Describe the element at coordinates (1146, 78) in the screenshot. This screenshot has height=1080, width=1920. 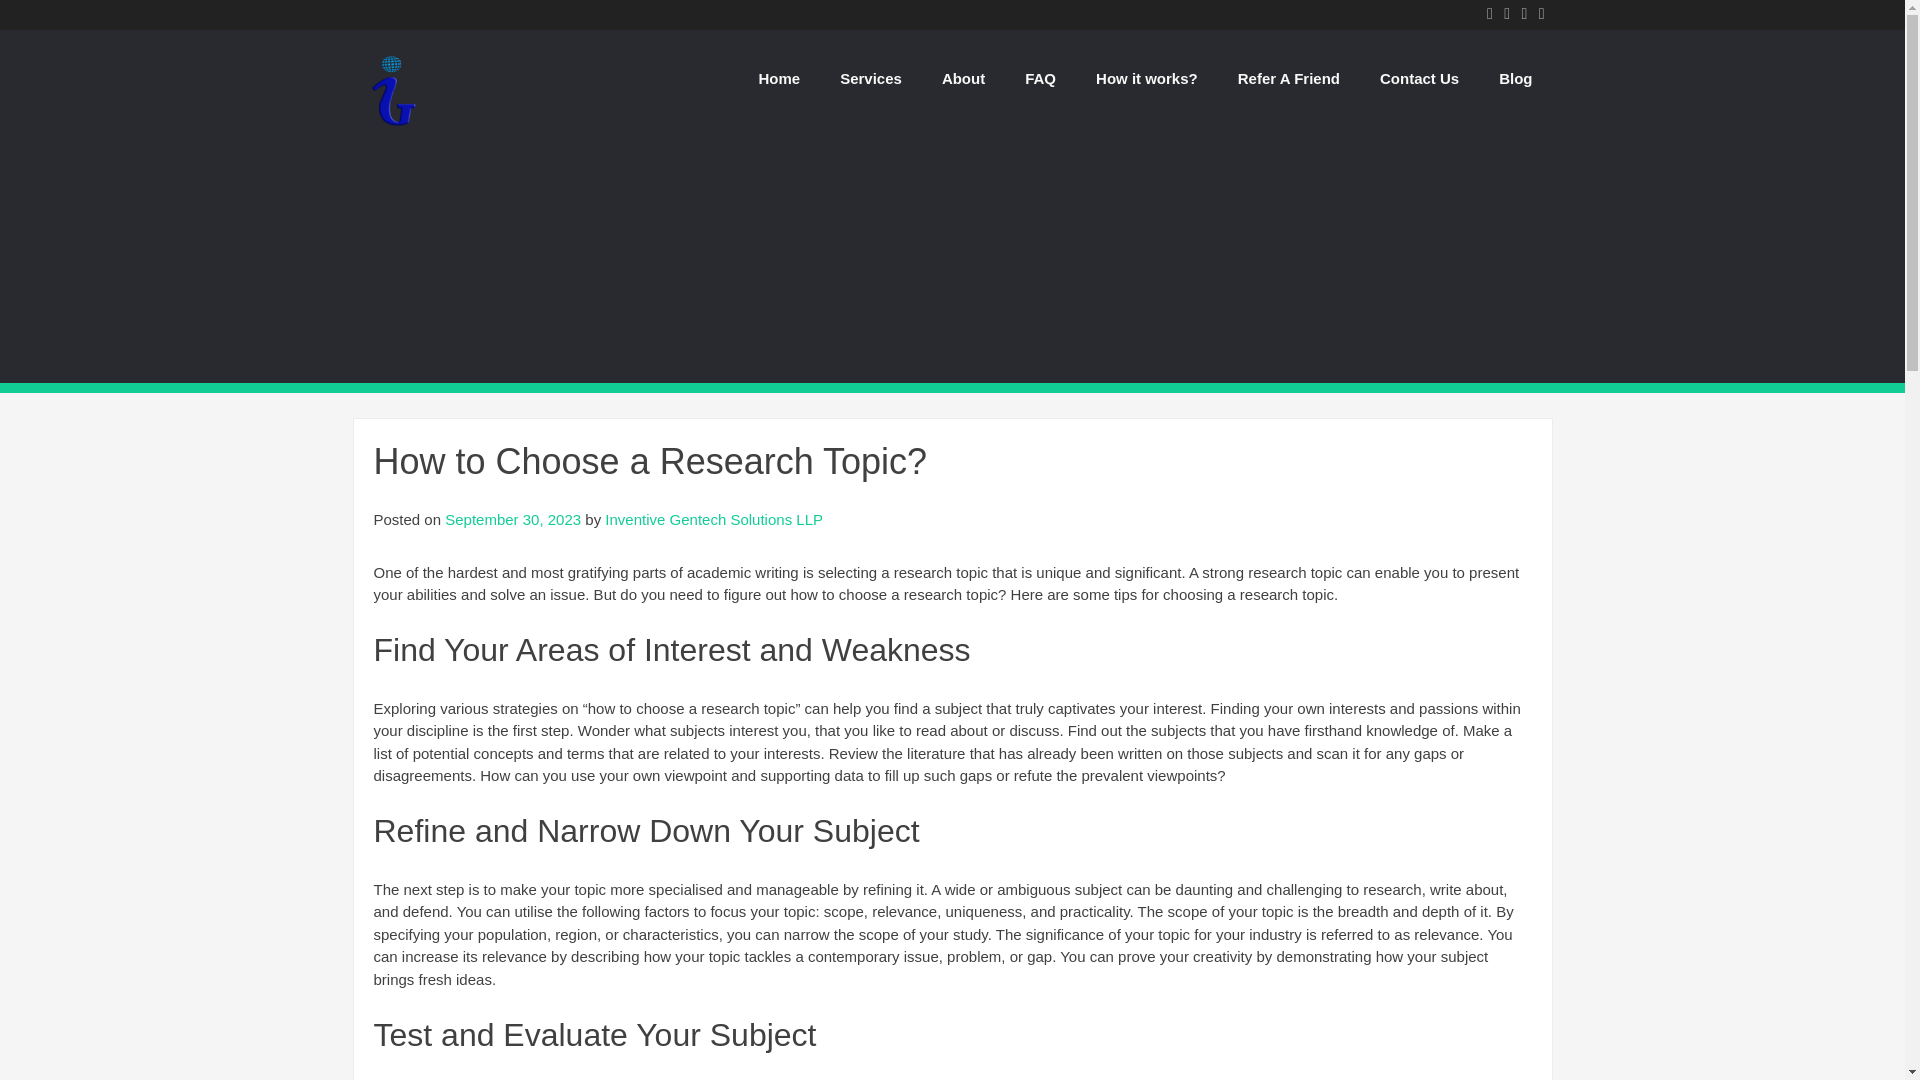
I see `How it works?` at that location.